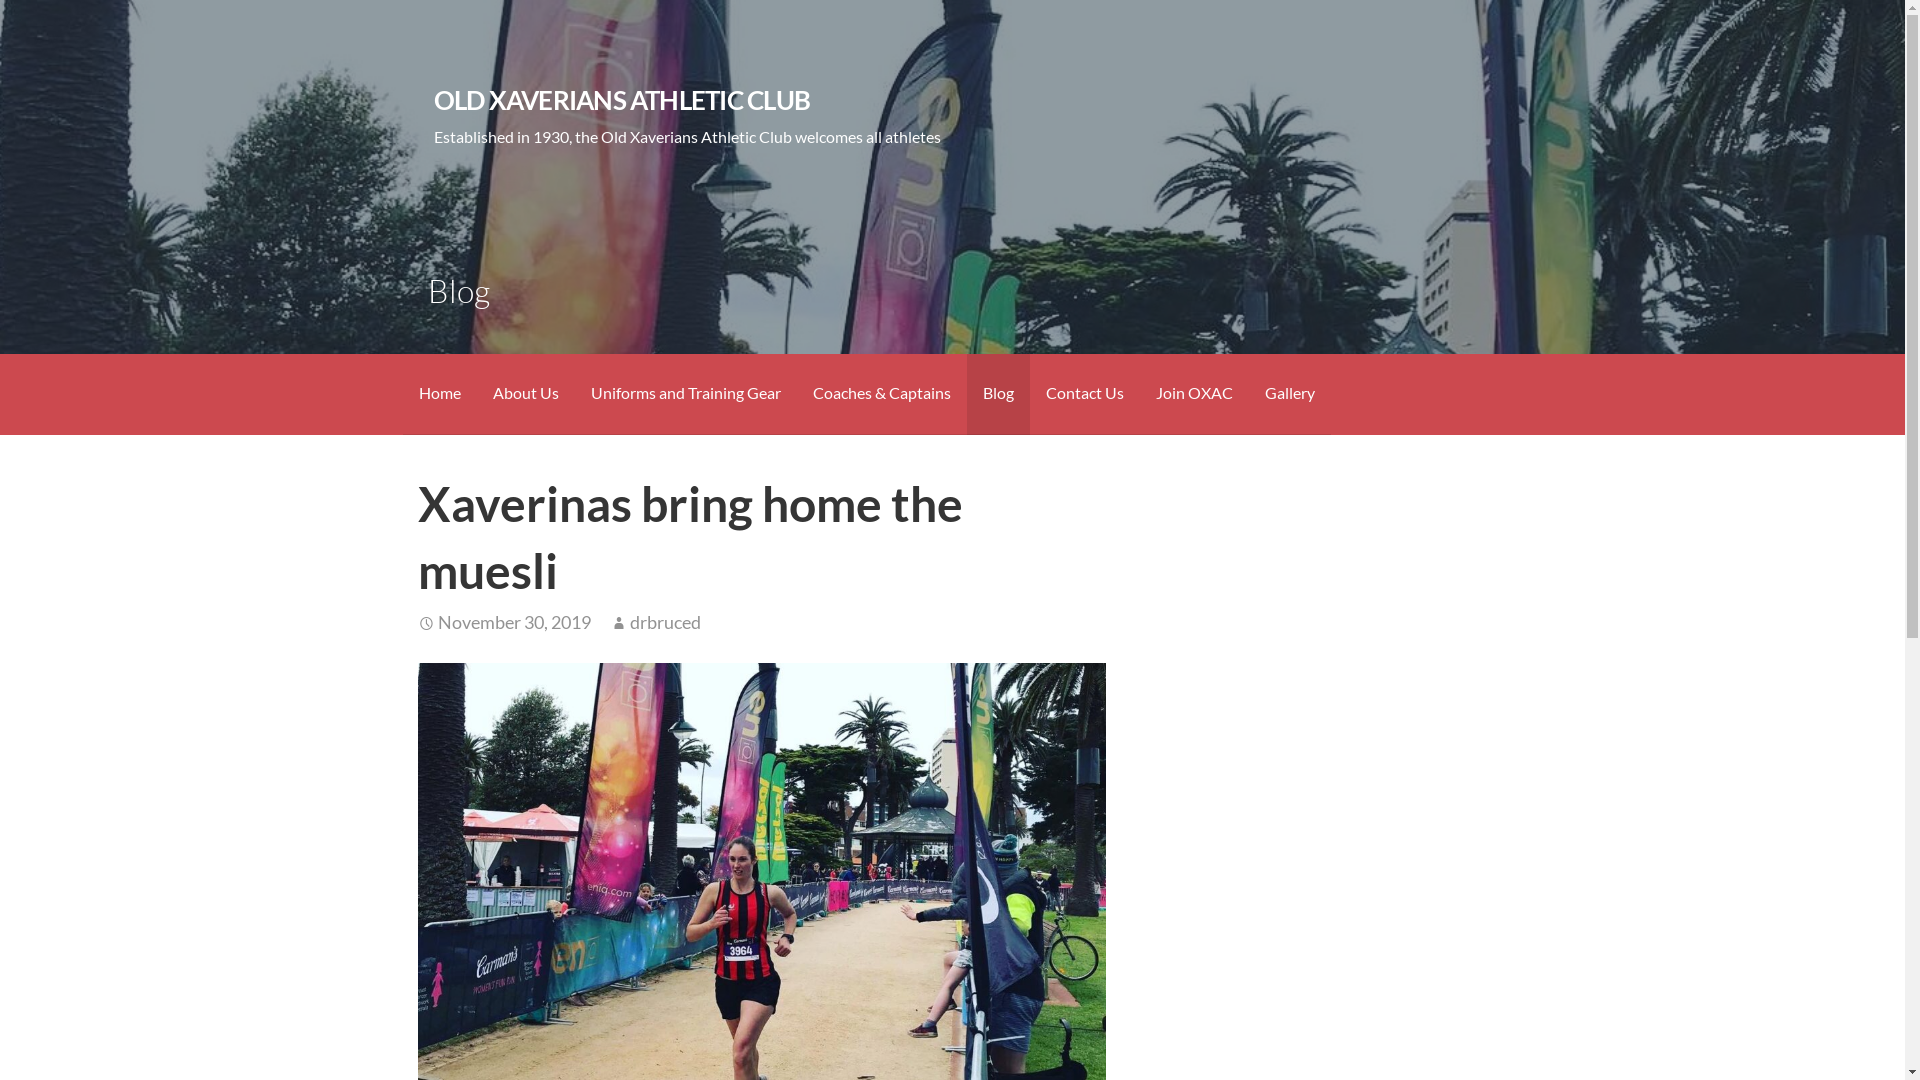  Describe the element at coordinates (666, 622) in the screenshot. I see `drbruced` at that location.